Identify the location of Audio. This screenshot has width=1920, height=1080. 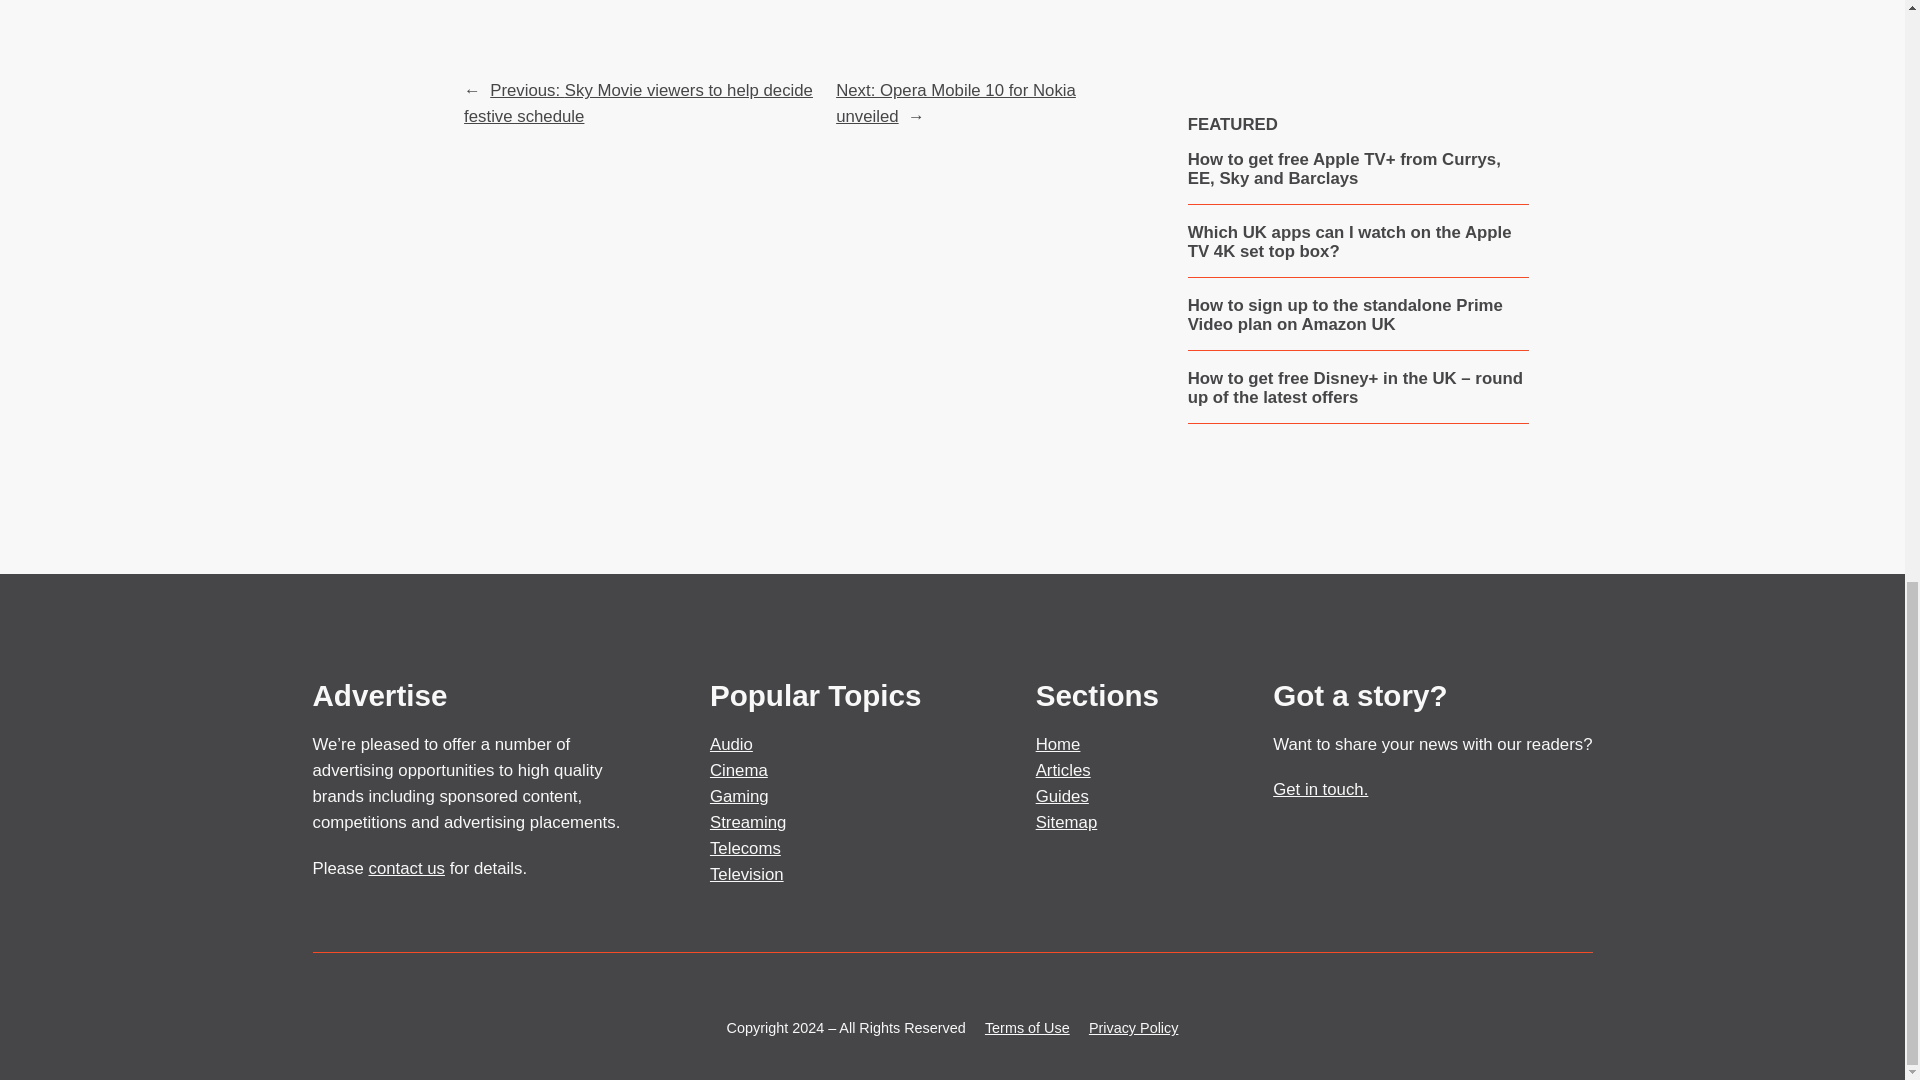
(731, 744).